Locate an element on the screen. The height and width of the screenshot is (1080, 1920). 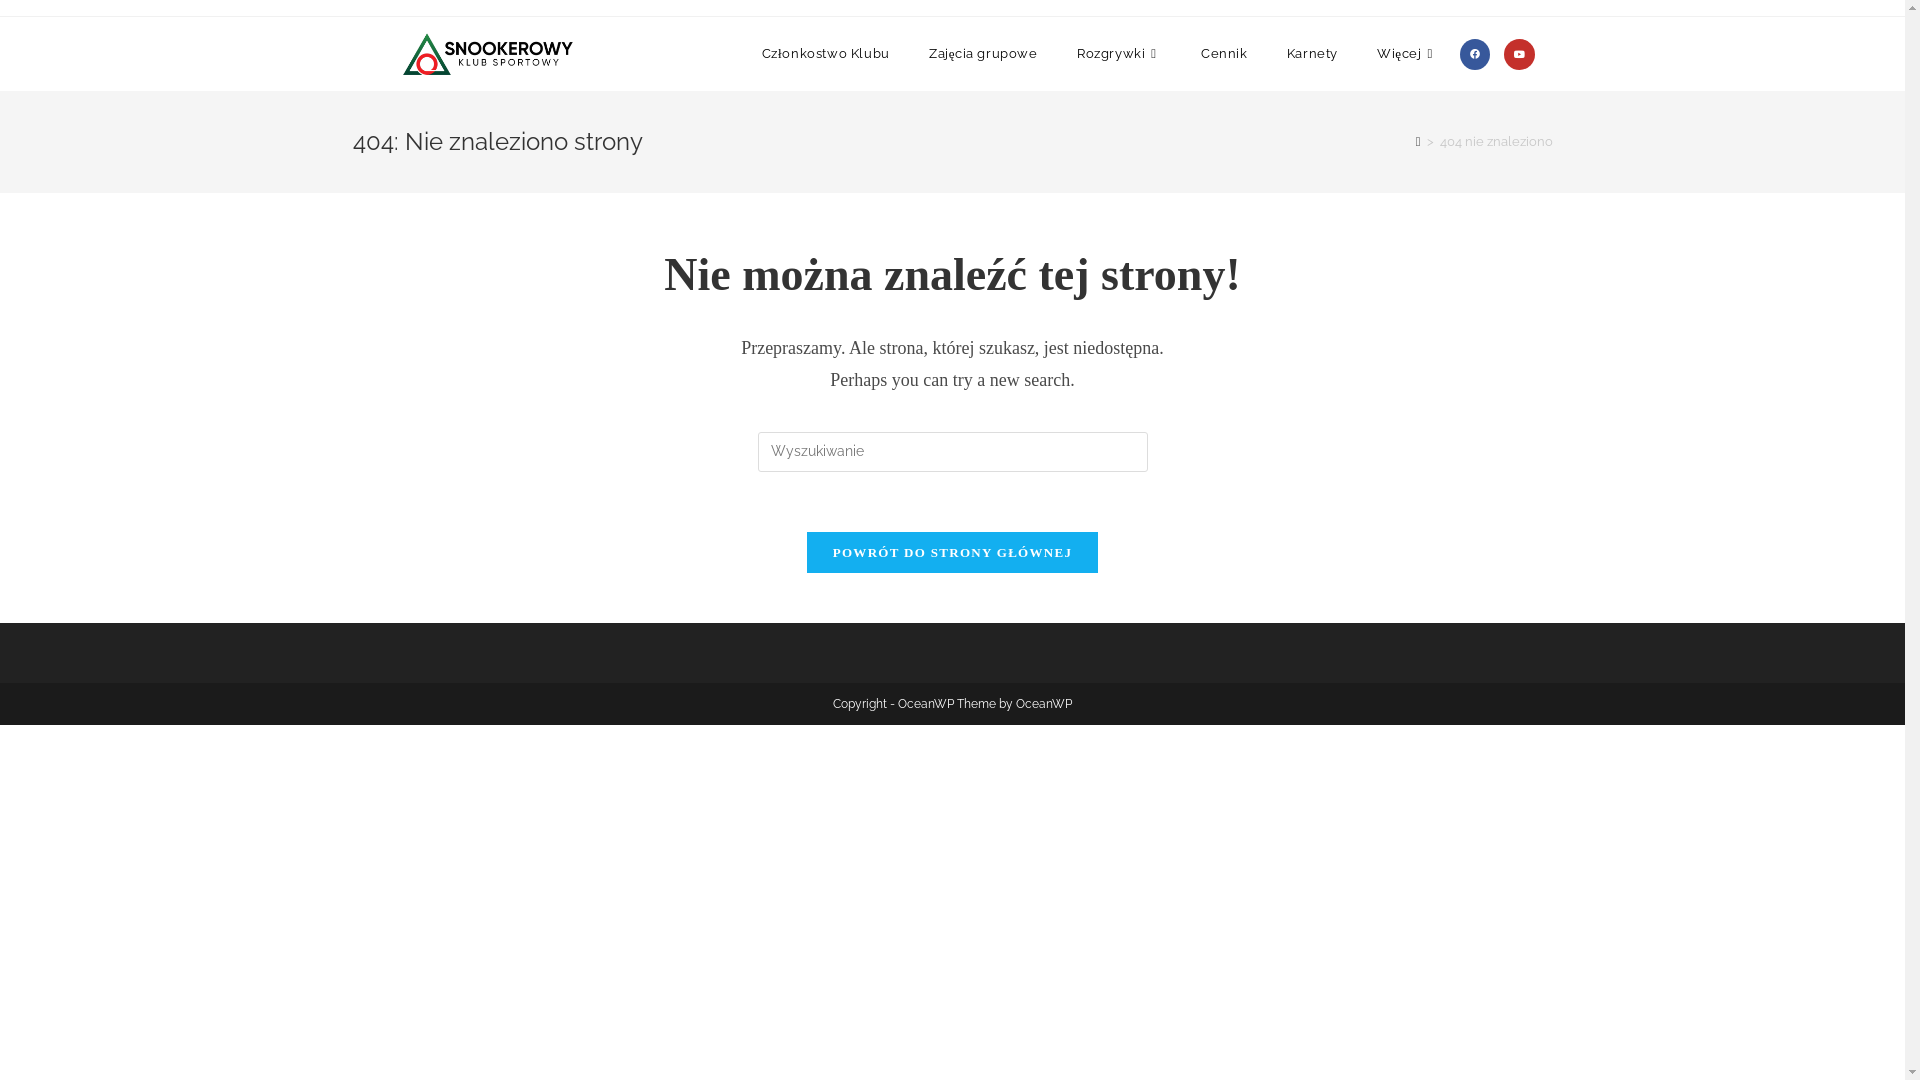
Karnety is located at coordinates (1312, 54).